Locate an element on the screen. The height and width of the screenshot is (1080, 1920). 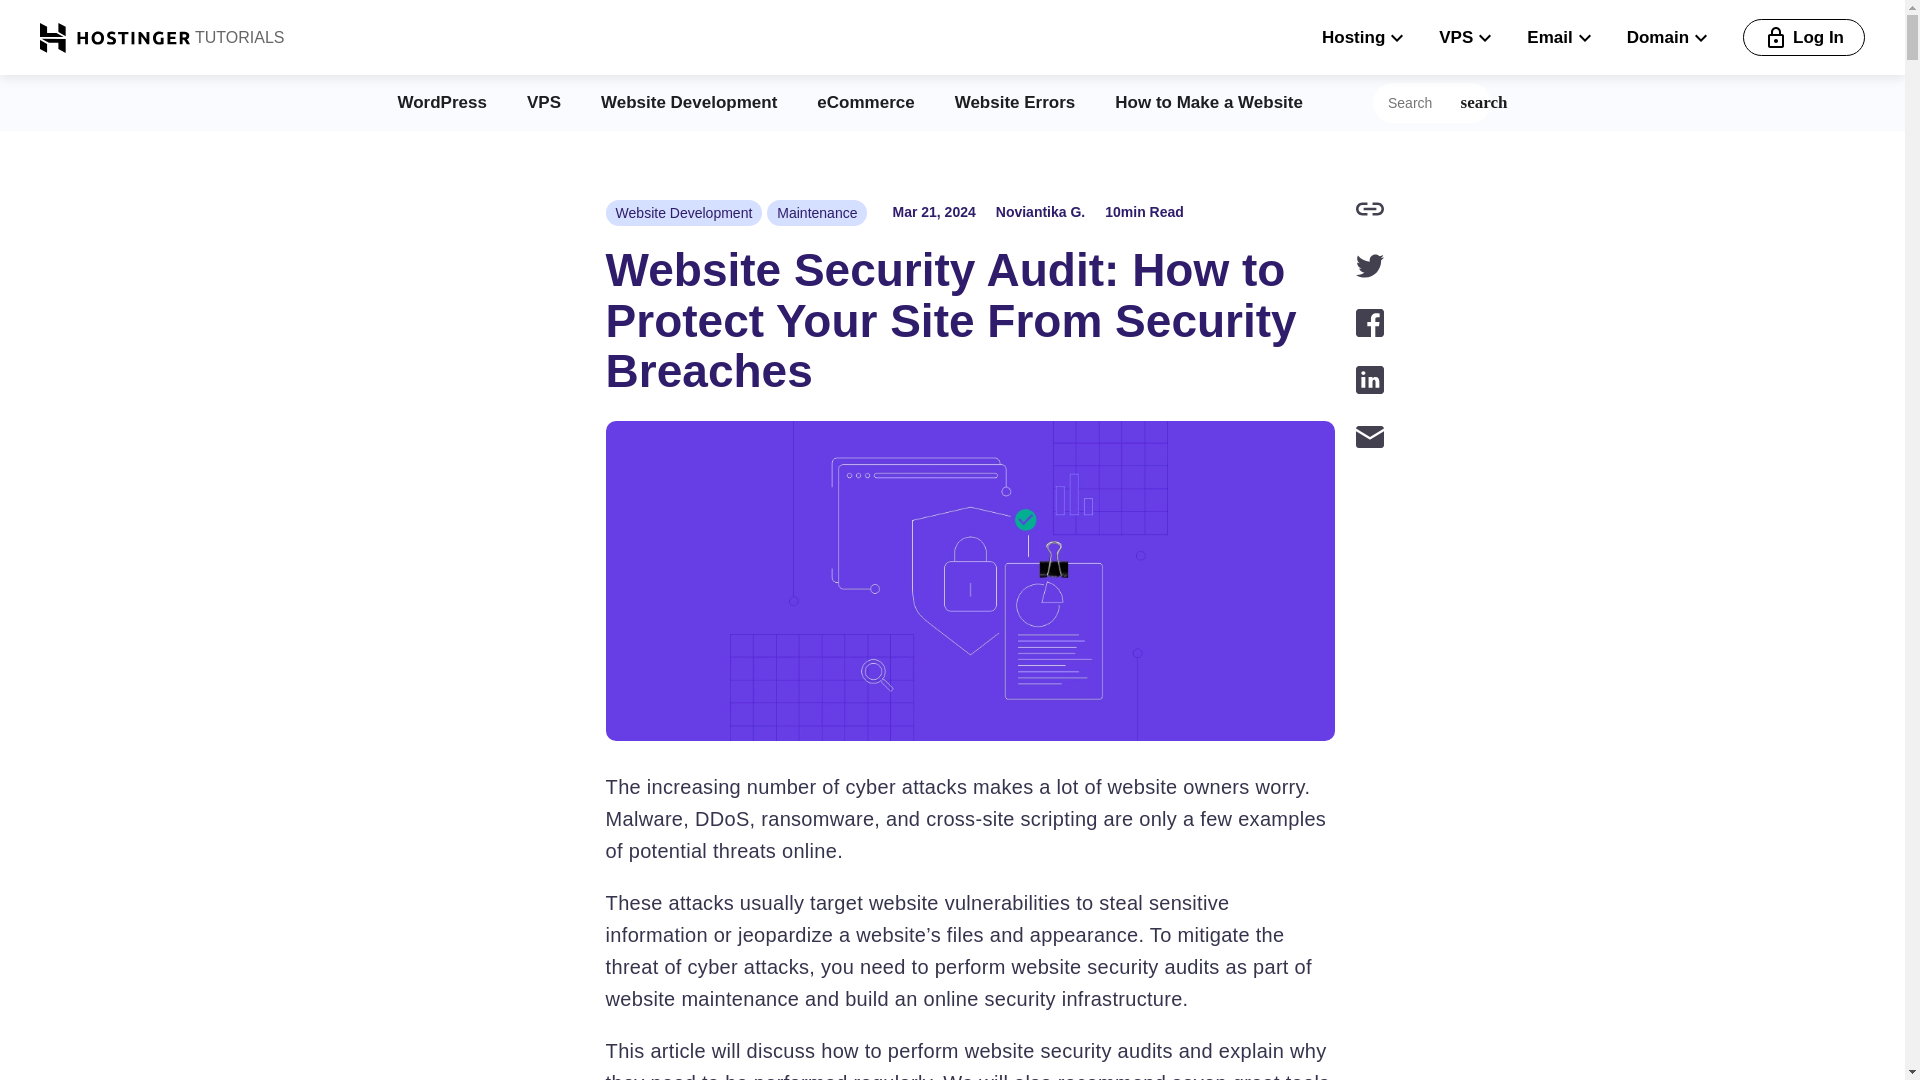
WordPress is located at coordinates (442, 102).